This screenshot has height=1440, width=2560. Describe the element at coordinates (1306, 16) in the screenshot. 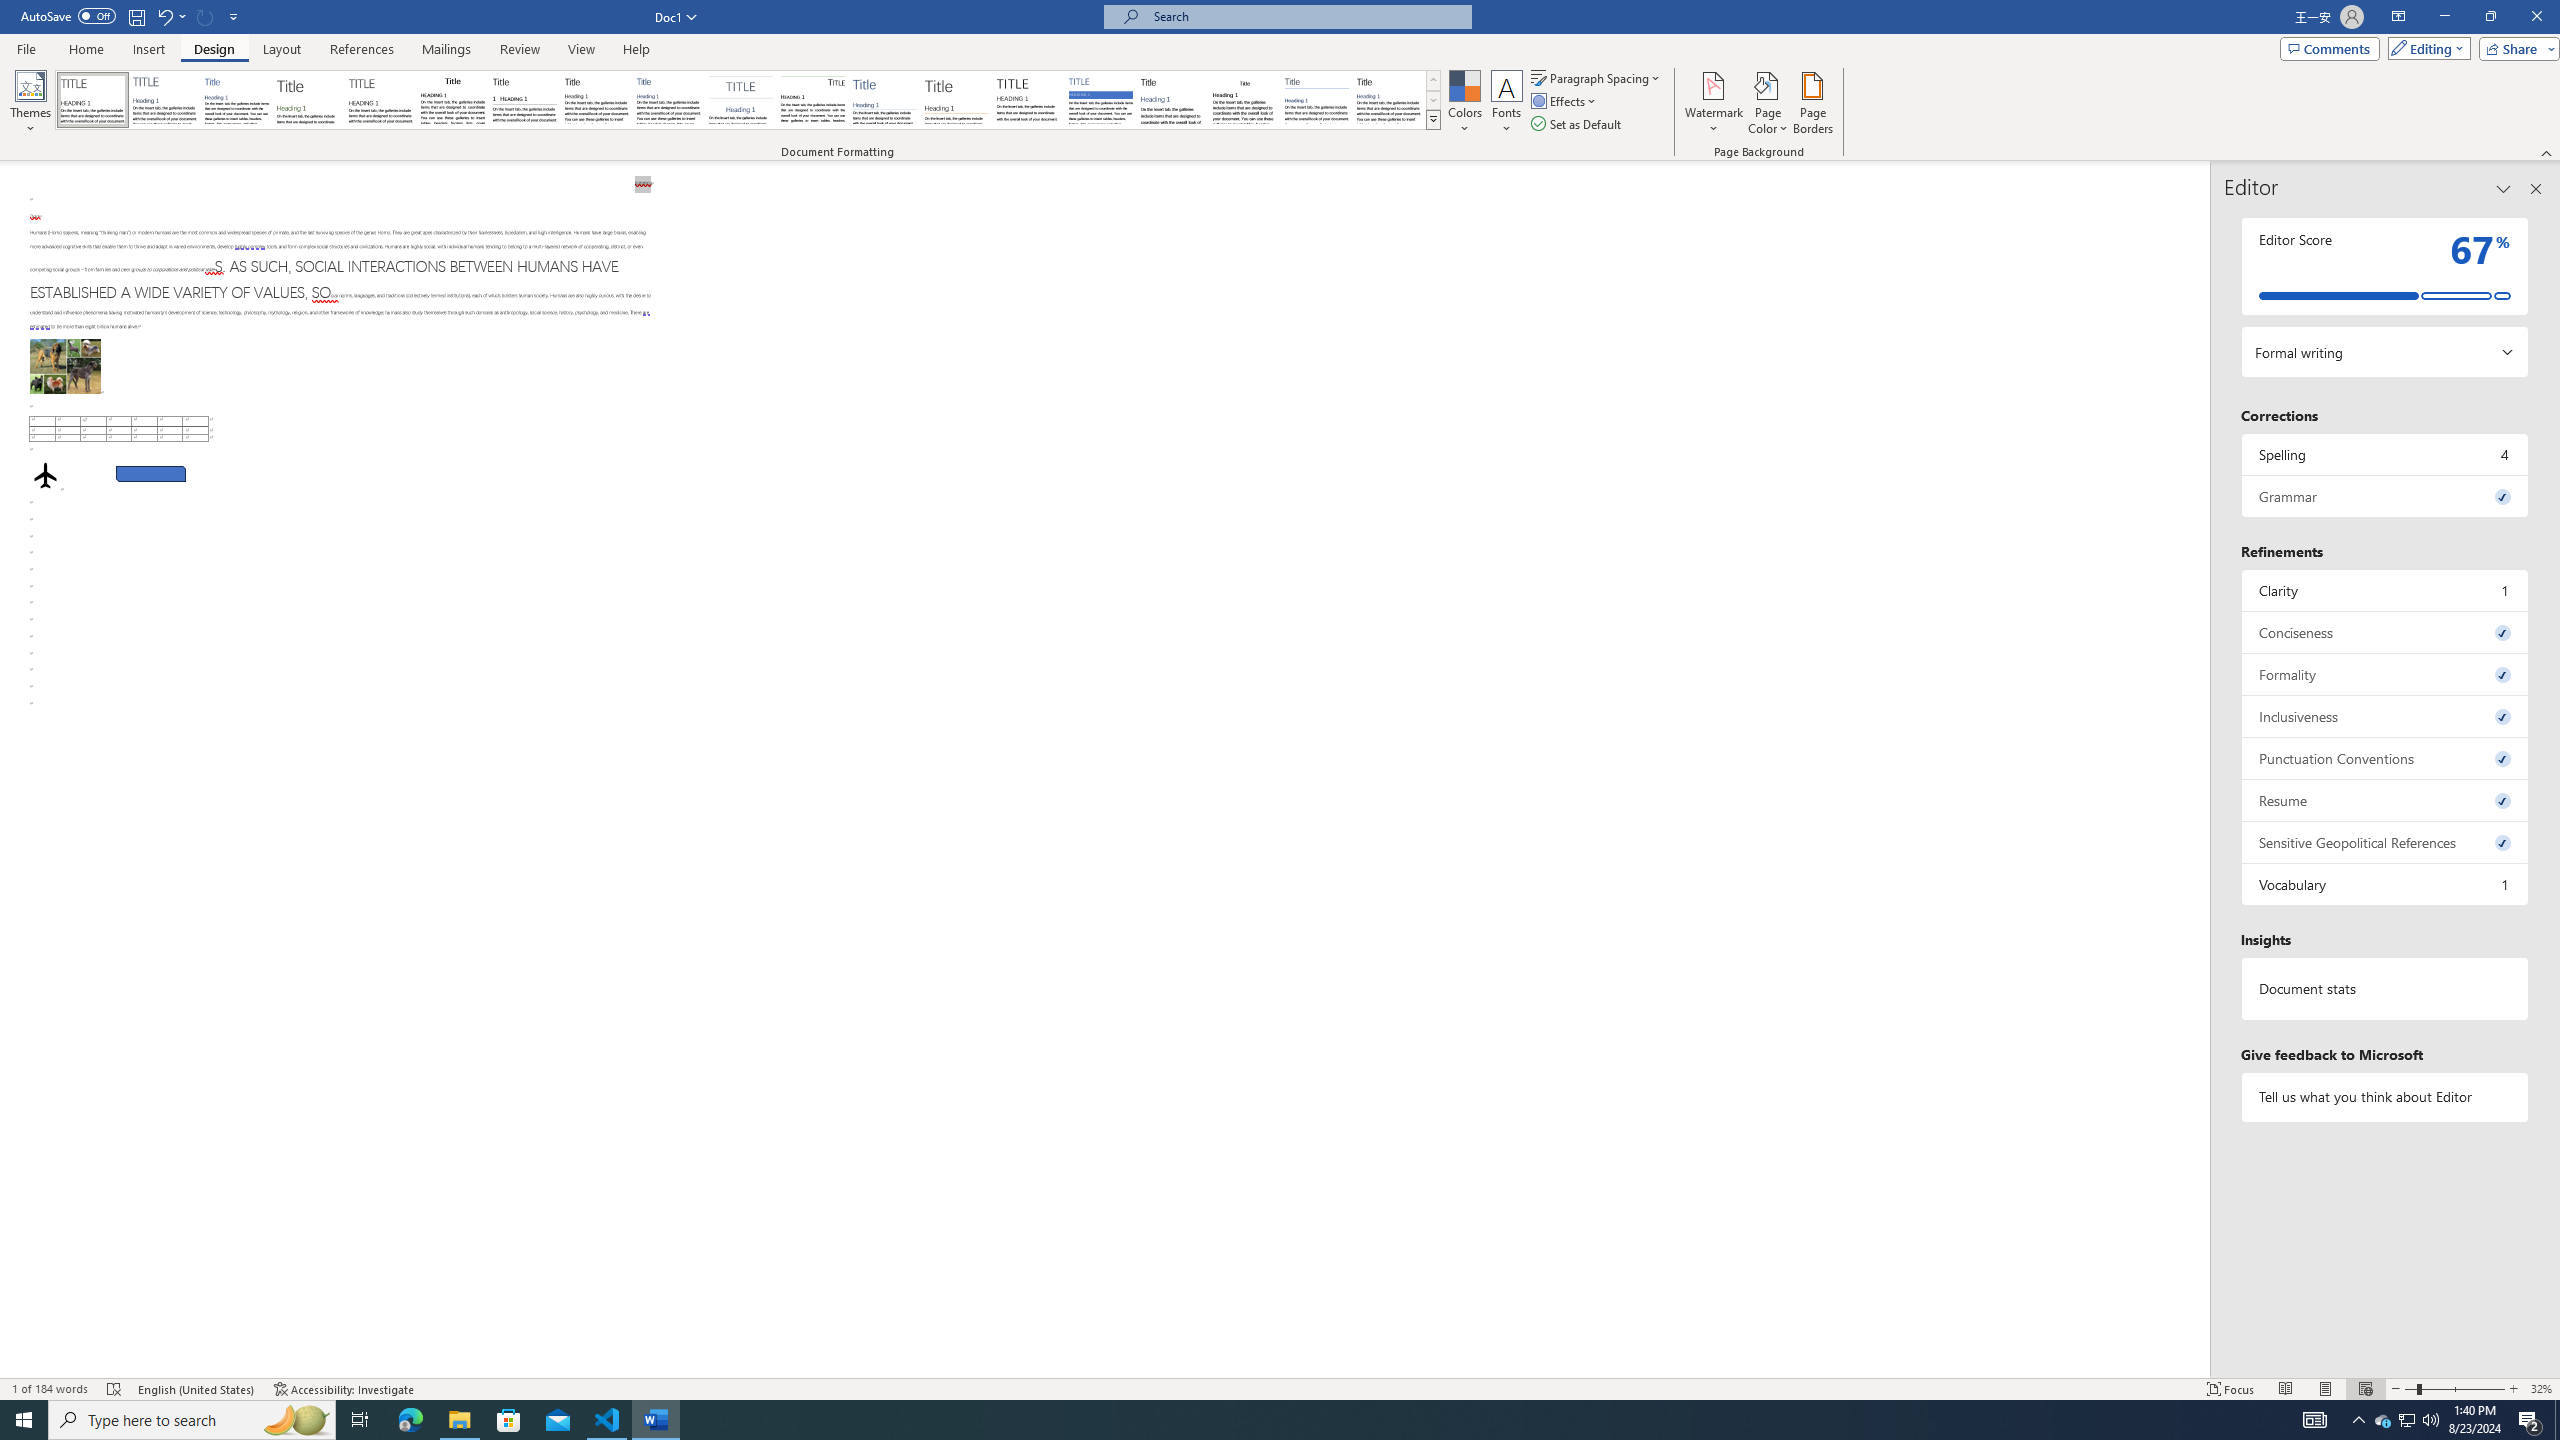

I see `Microsoft search` at that location.